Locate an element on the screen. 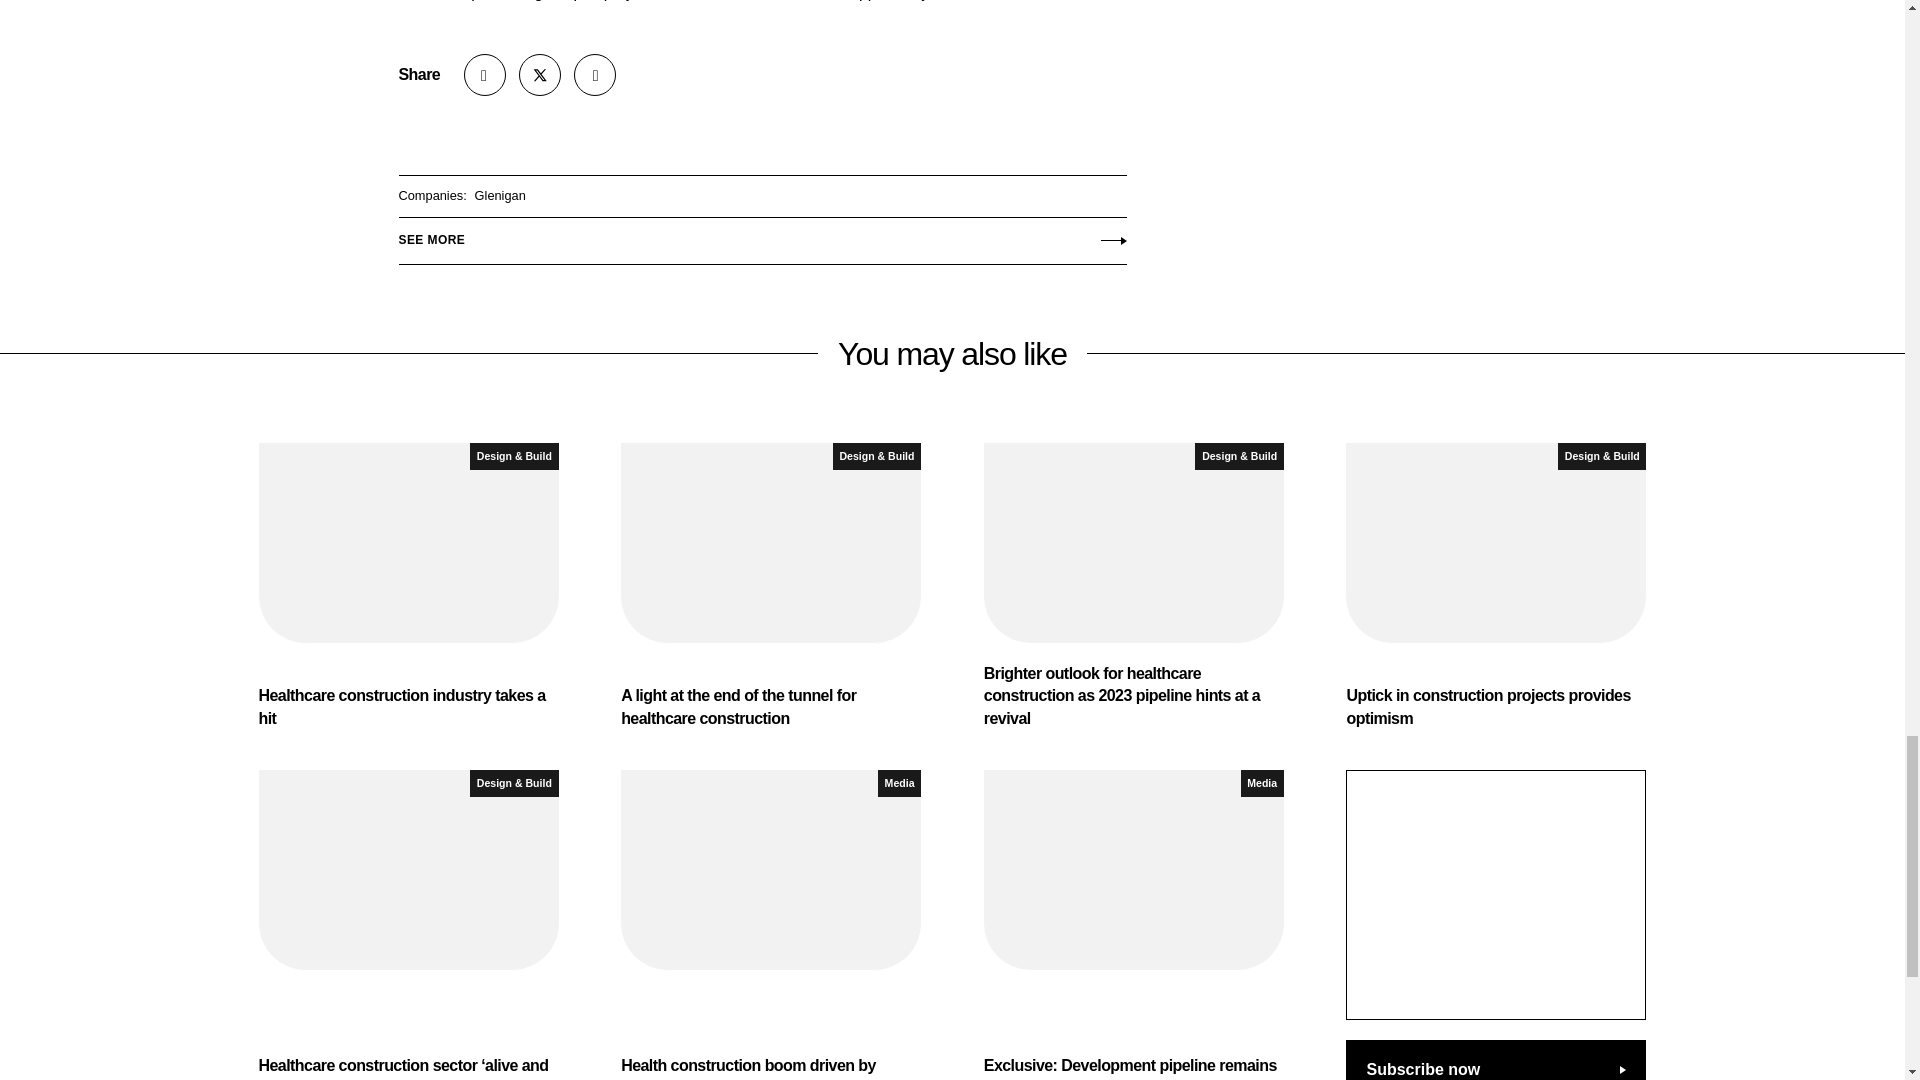 This screenshot has height=1080, width=1920. LinkedIn is located at coordinates (595, 75).